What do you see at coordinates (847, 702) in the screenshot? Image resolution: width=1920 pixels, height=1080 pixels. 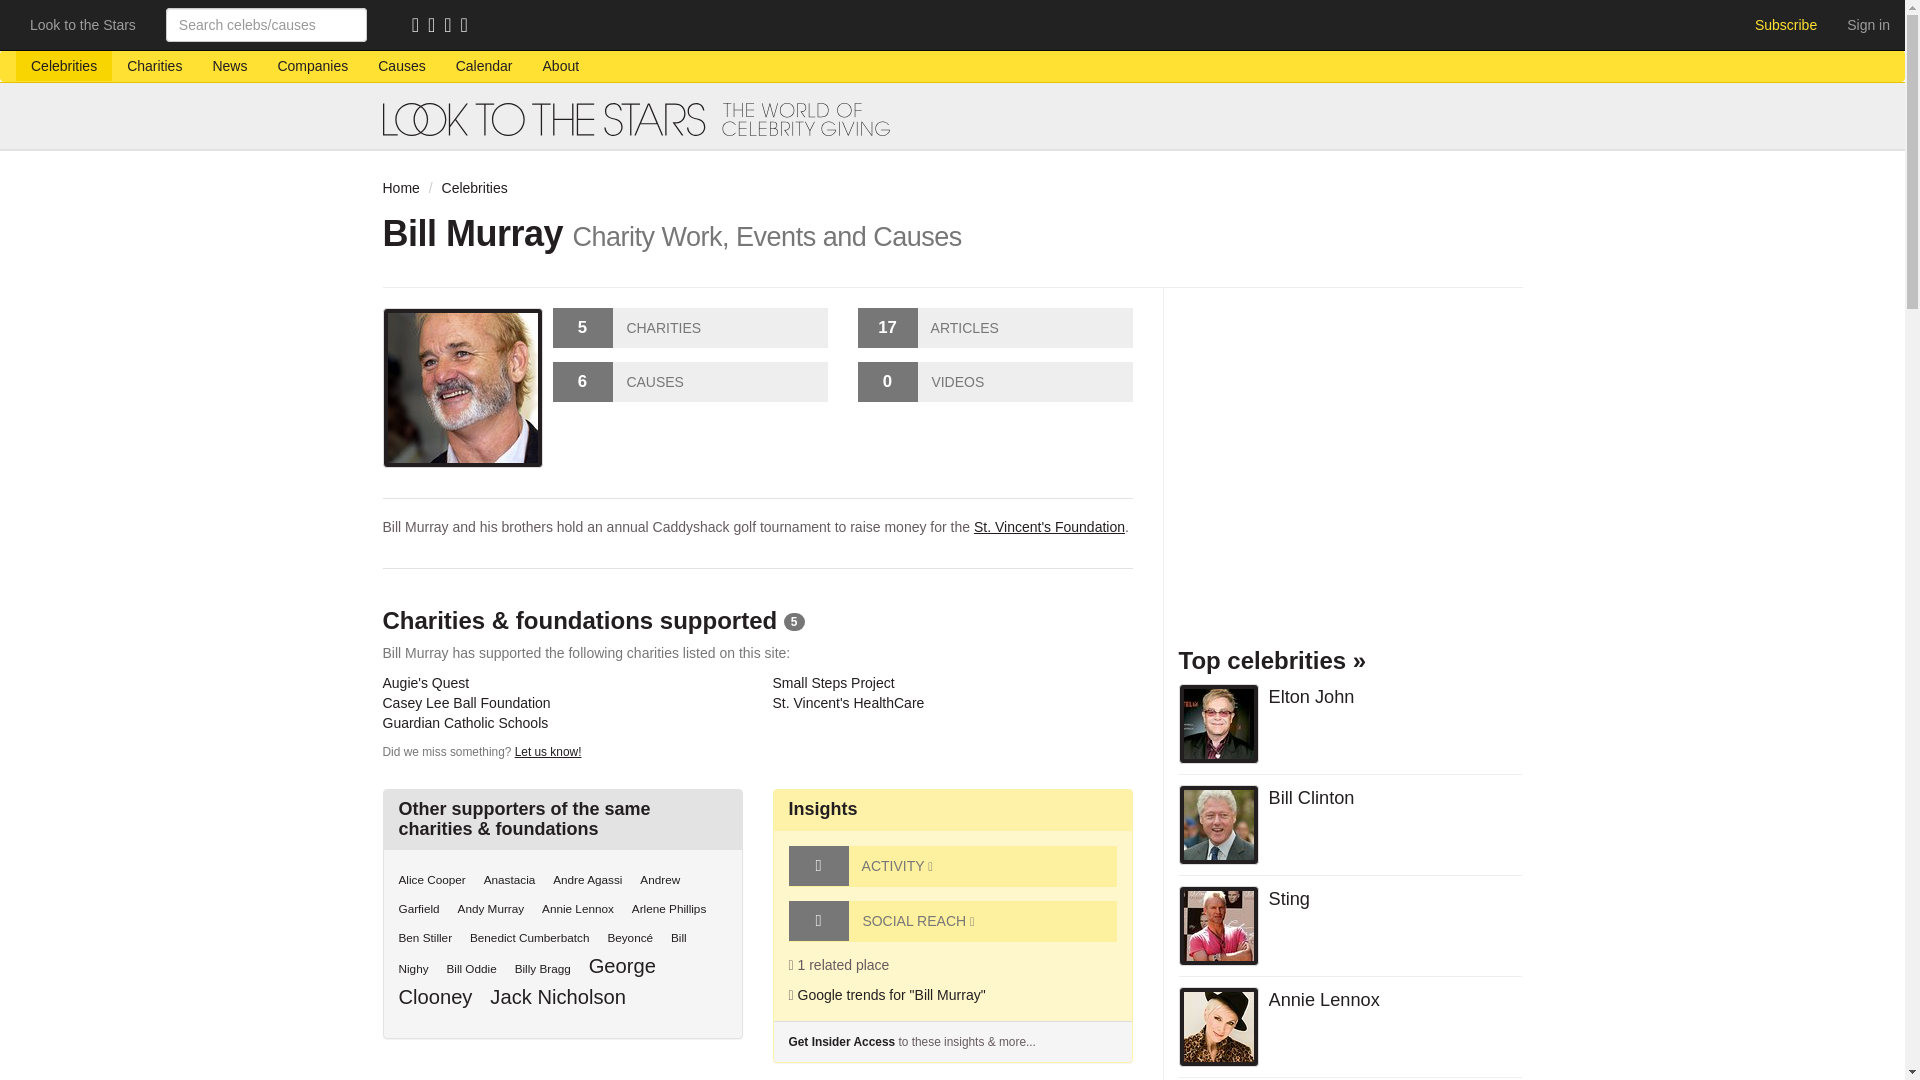 I see `St. Vincent's HealthCare` at bounding box center [847, 702].